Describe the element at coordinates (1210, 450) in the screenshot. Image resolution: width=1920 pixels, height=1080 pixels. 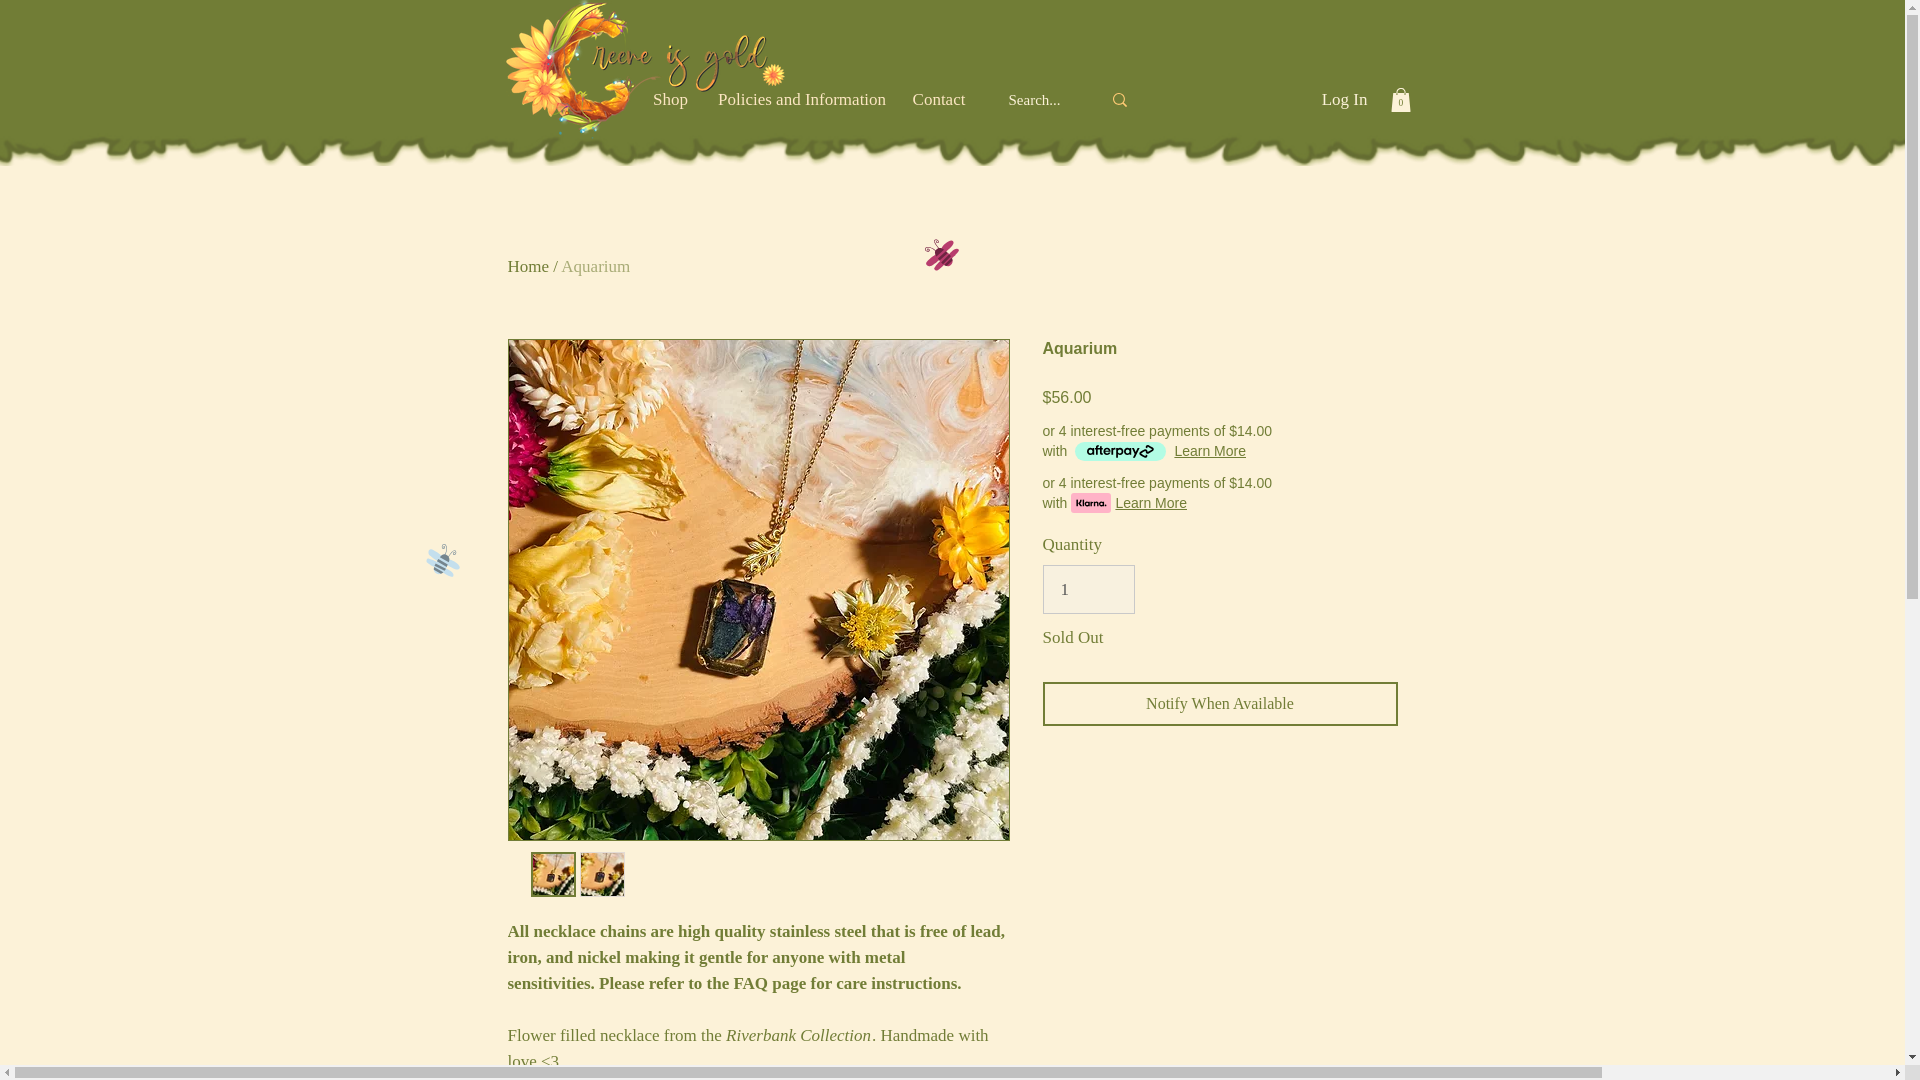
I see `Learn More` at that location.